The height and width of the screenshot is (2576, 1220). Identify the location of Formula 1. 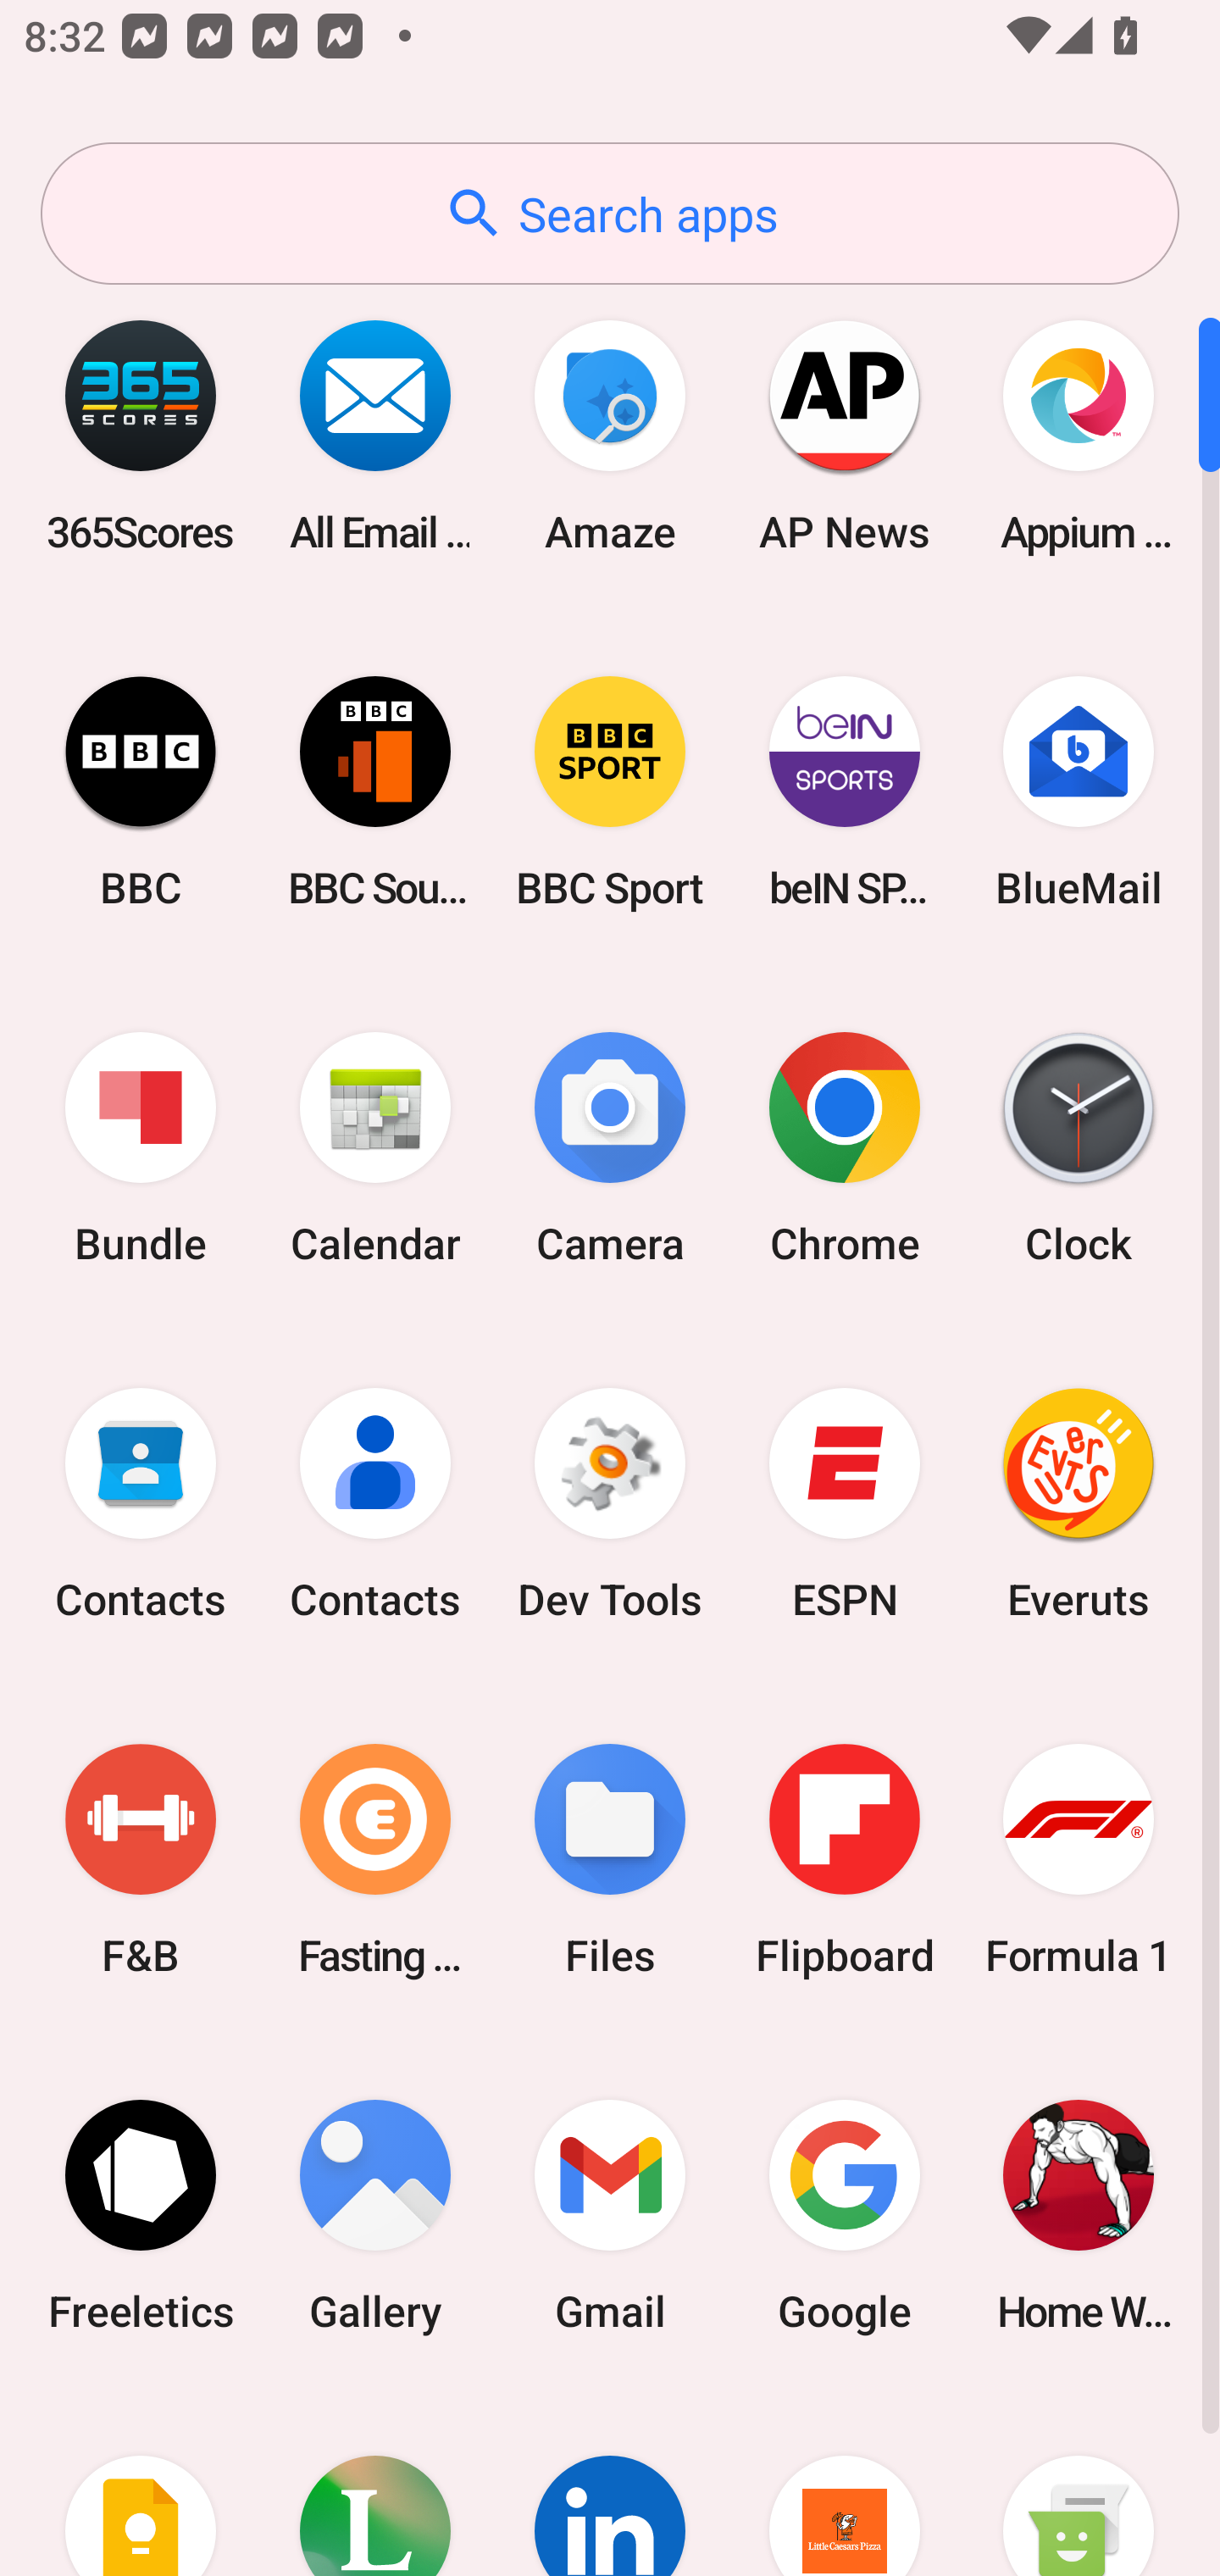
(1079, 1859).